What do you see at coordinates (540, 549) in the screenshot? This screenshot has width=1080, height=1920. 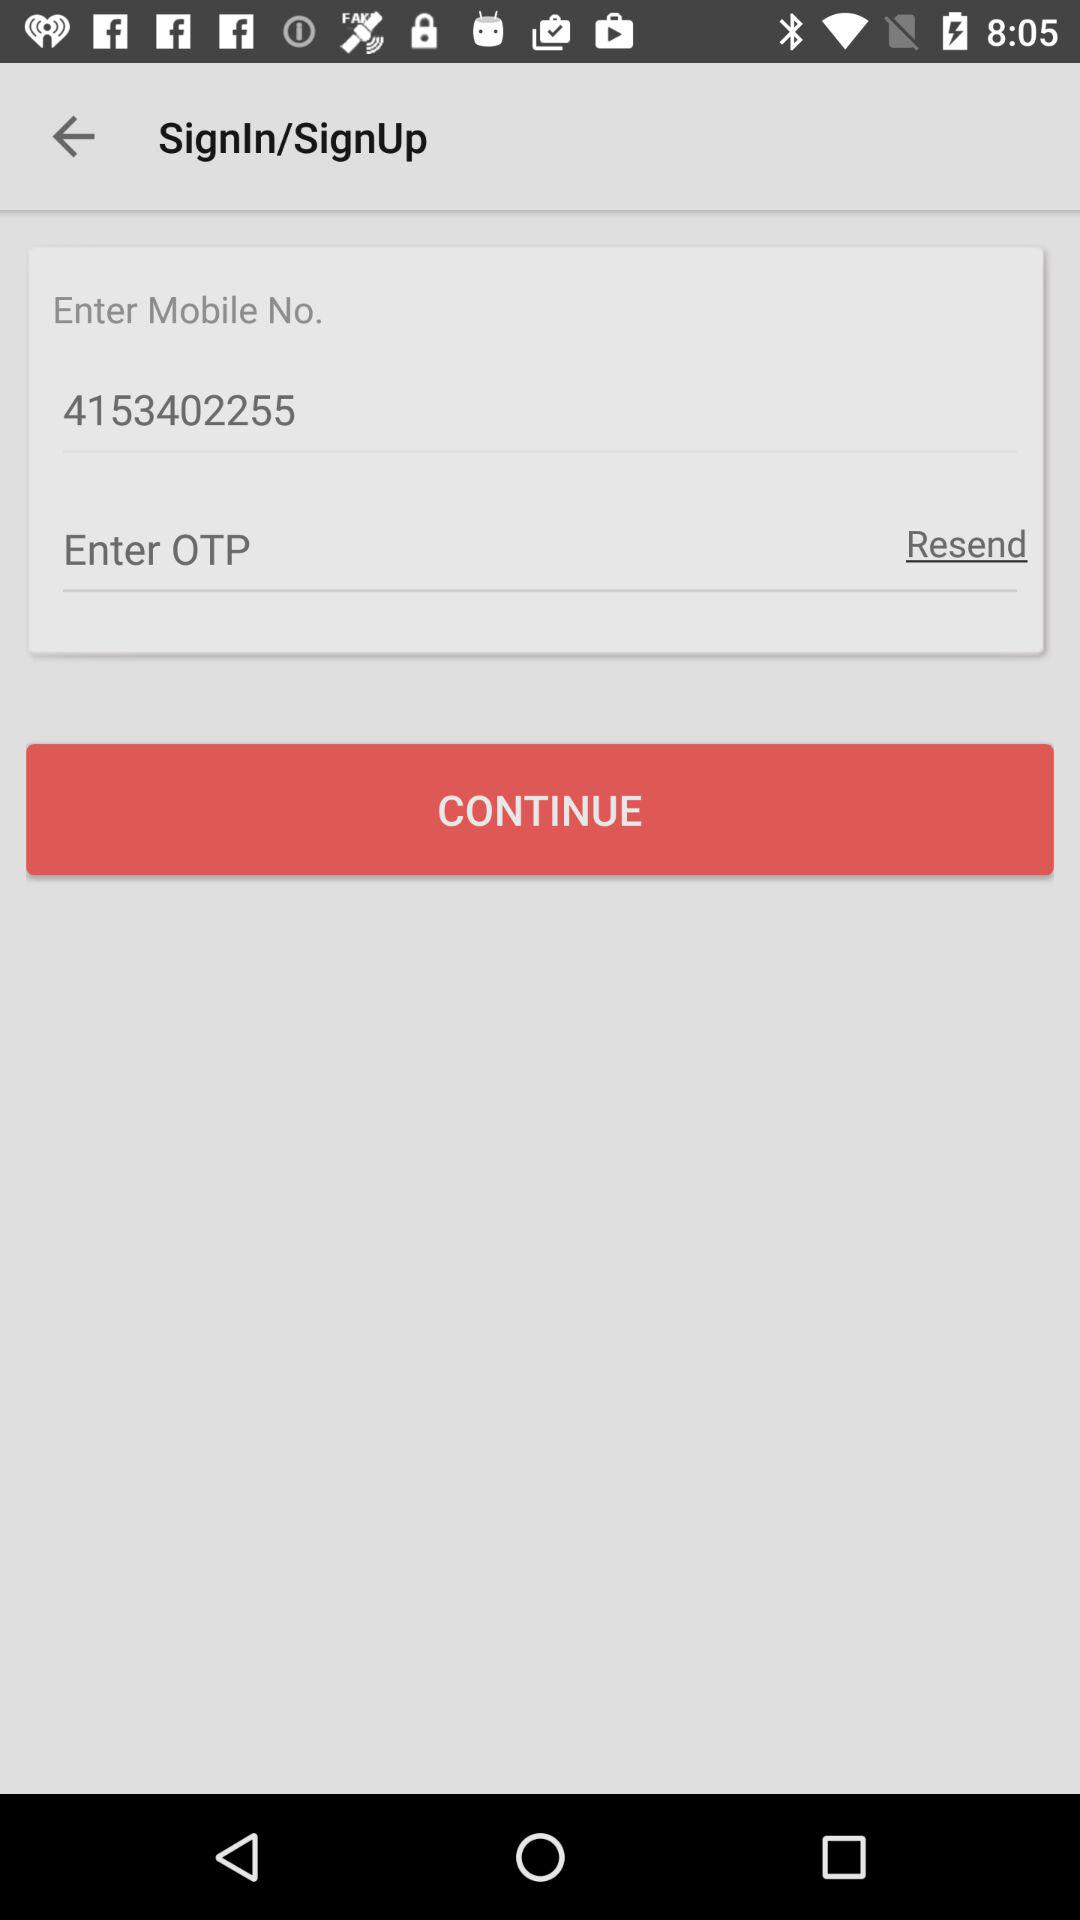 I see `launch the icon above continue icon` at bounding box center [540, 549].